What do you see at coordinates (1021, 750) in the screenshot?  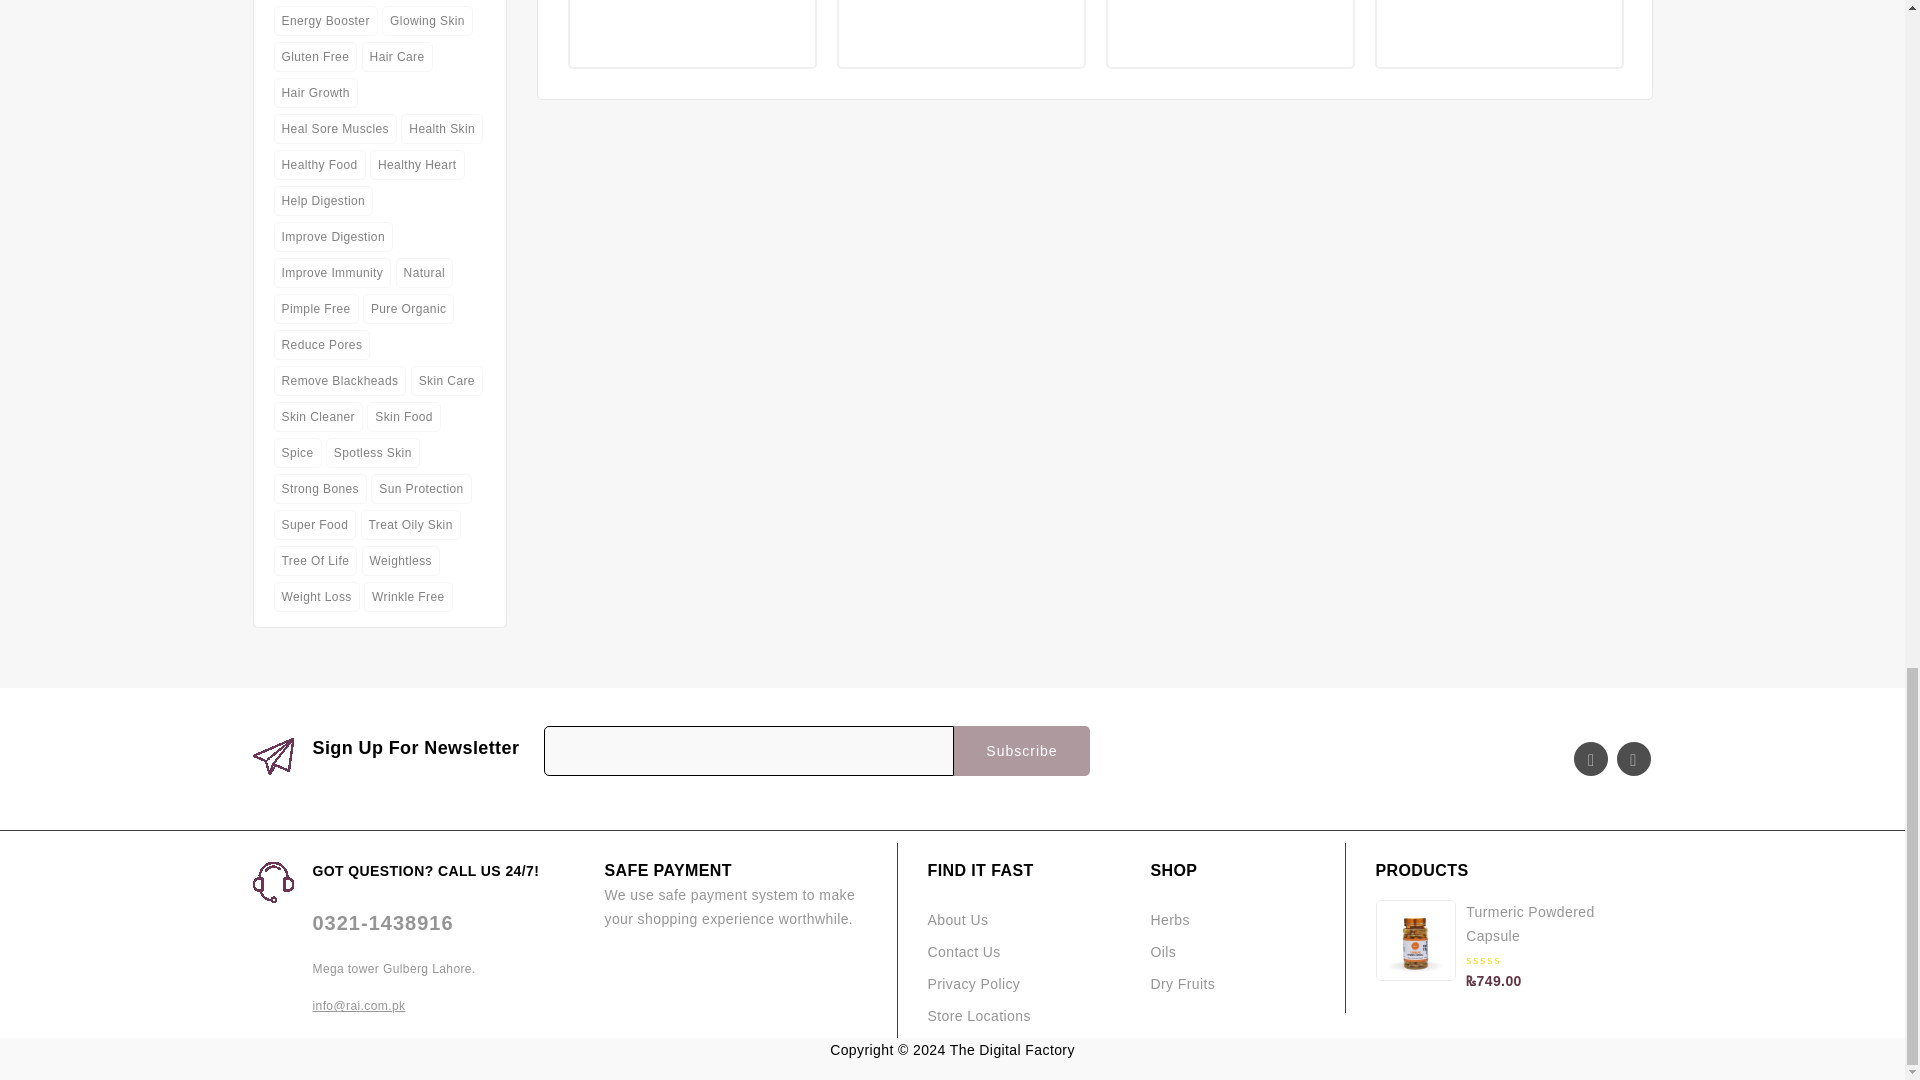 I see `Subscribe` at bounding box center [1021, 750].